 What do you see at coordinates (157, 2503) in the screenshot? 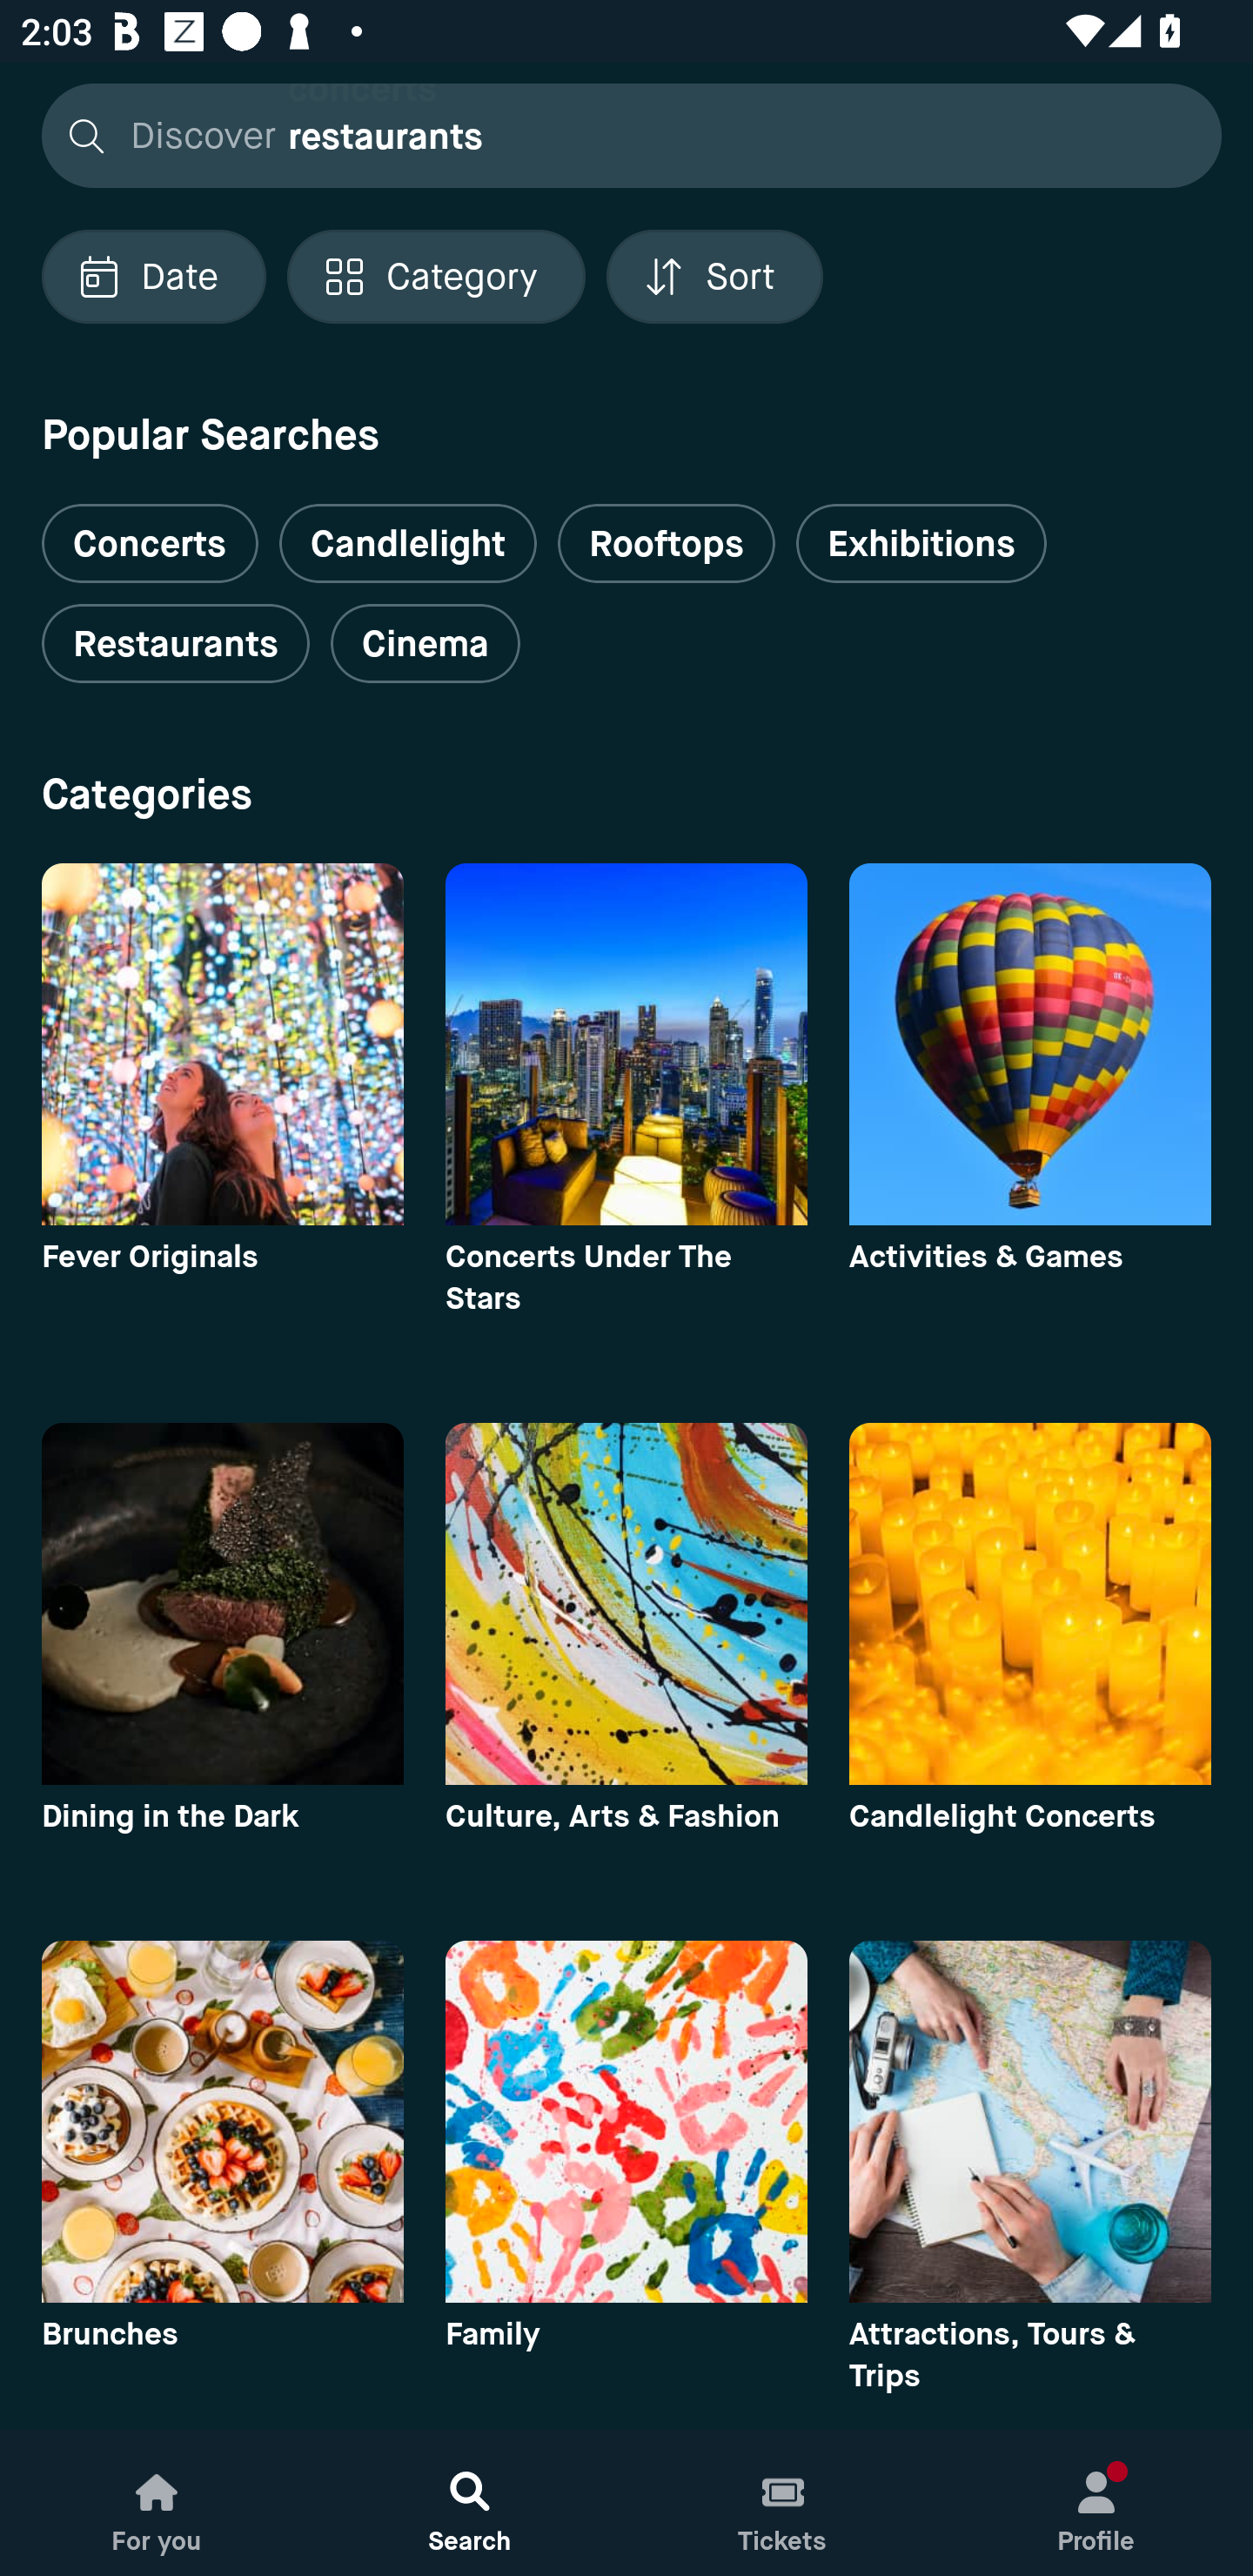
I see `For you` at bounding box center [157, 2503].